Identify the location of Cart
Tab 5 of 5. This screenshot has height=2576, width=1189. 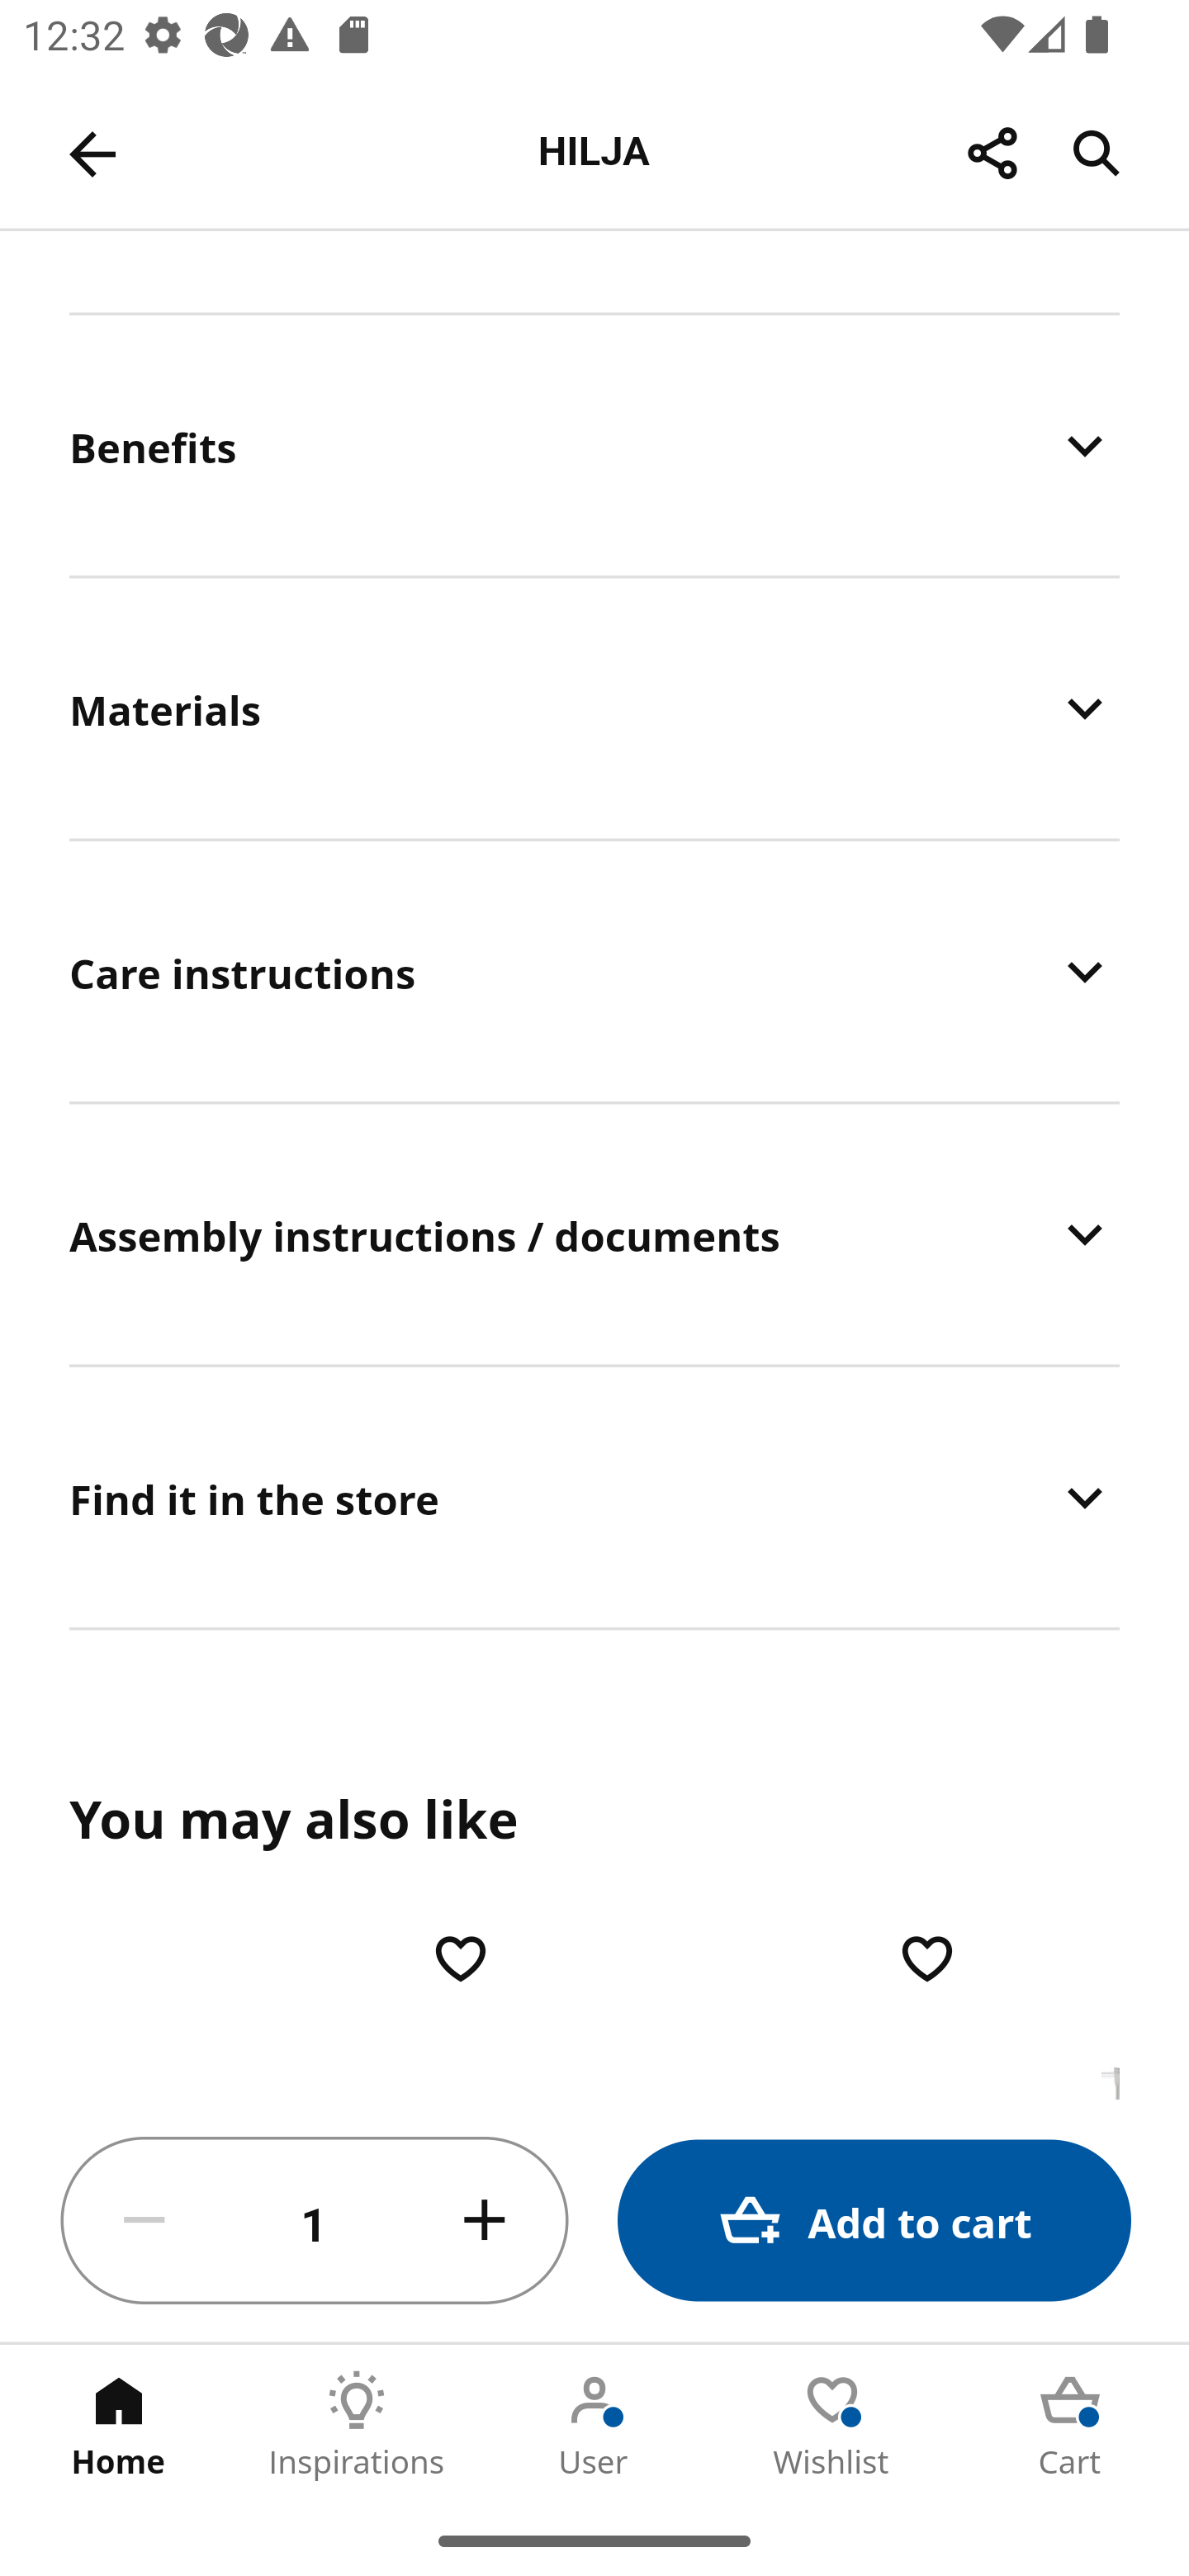
(1070, 2425).